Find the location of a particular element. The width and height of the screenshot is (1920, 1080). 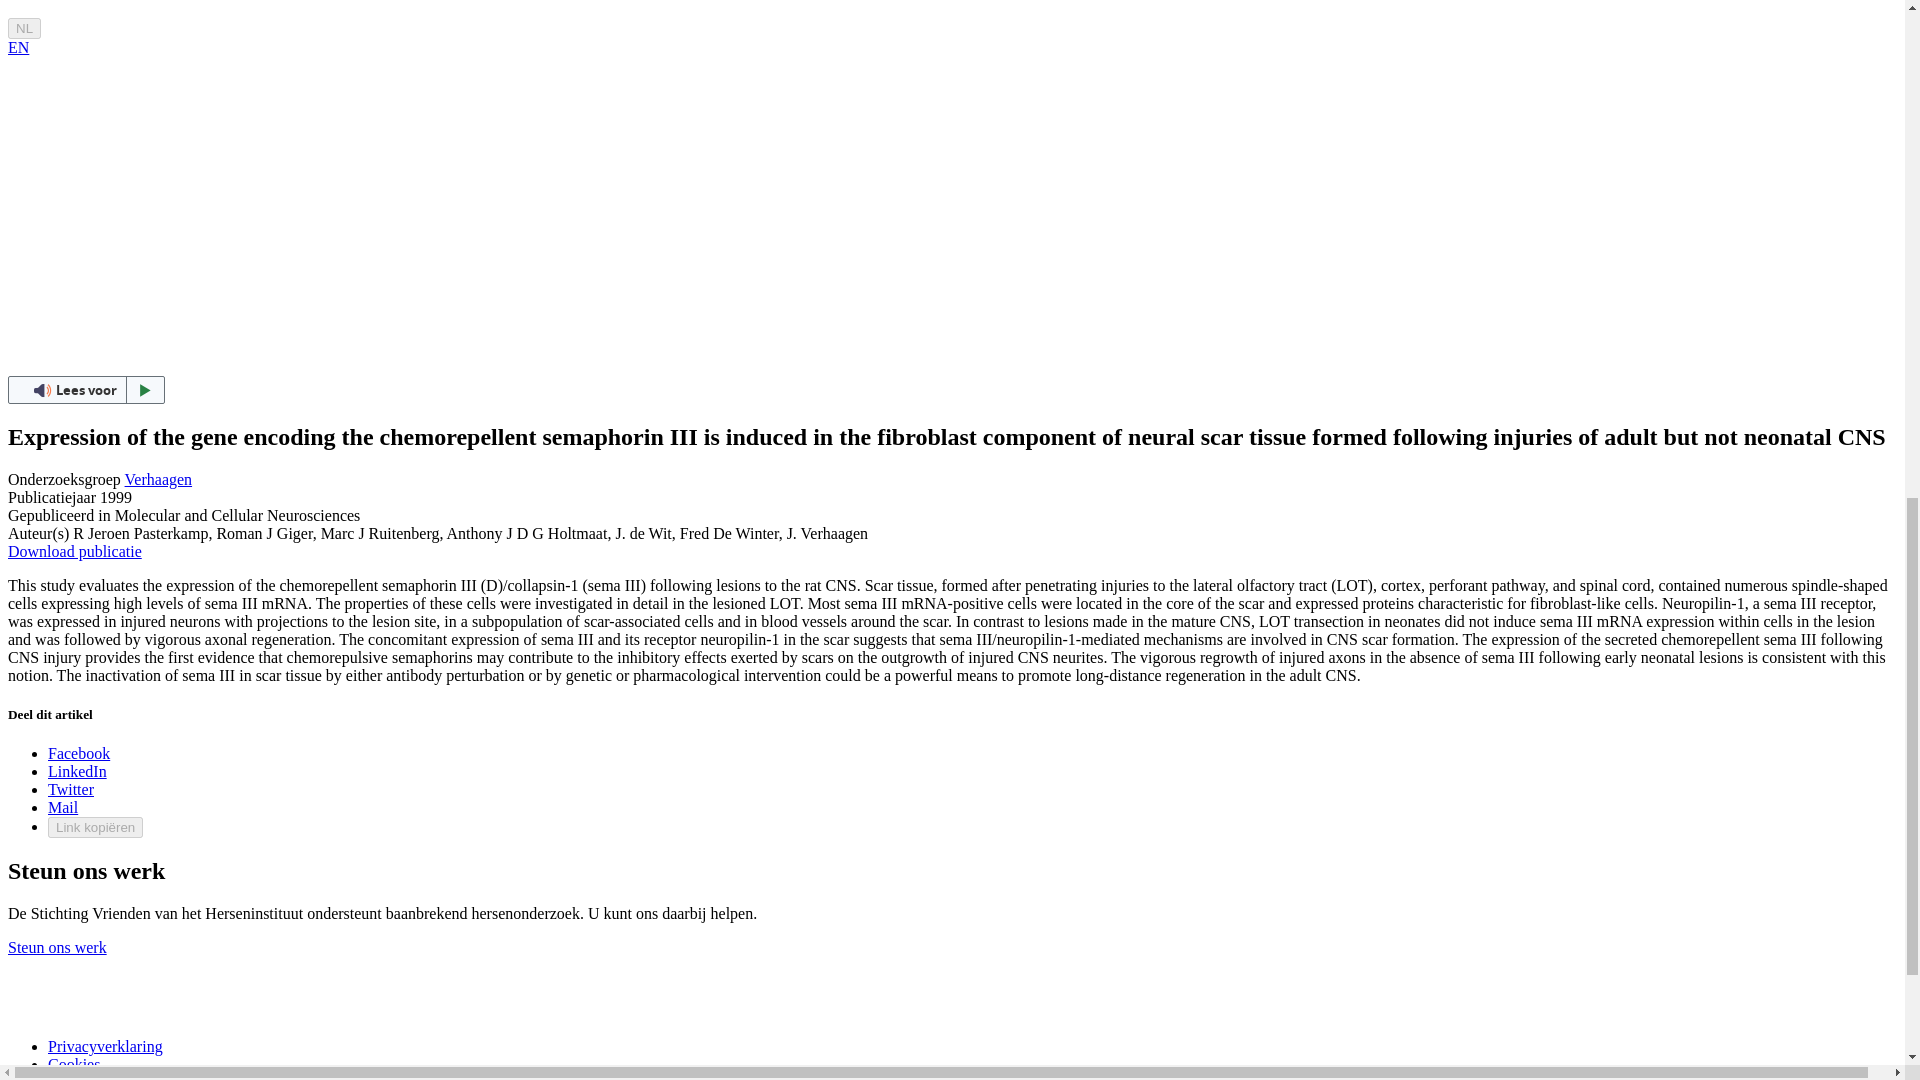

Share on Facebook is located at coordinates (78, 754).